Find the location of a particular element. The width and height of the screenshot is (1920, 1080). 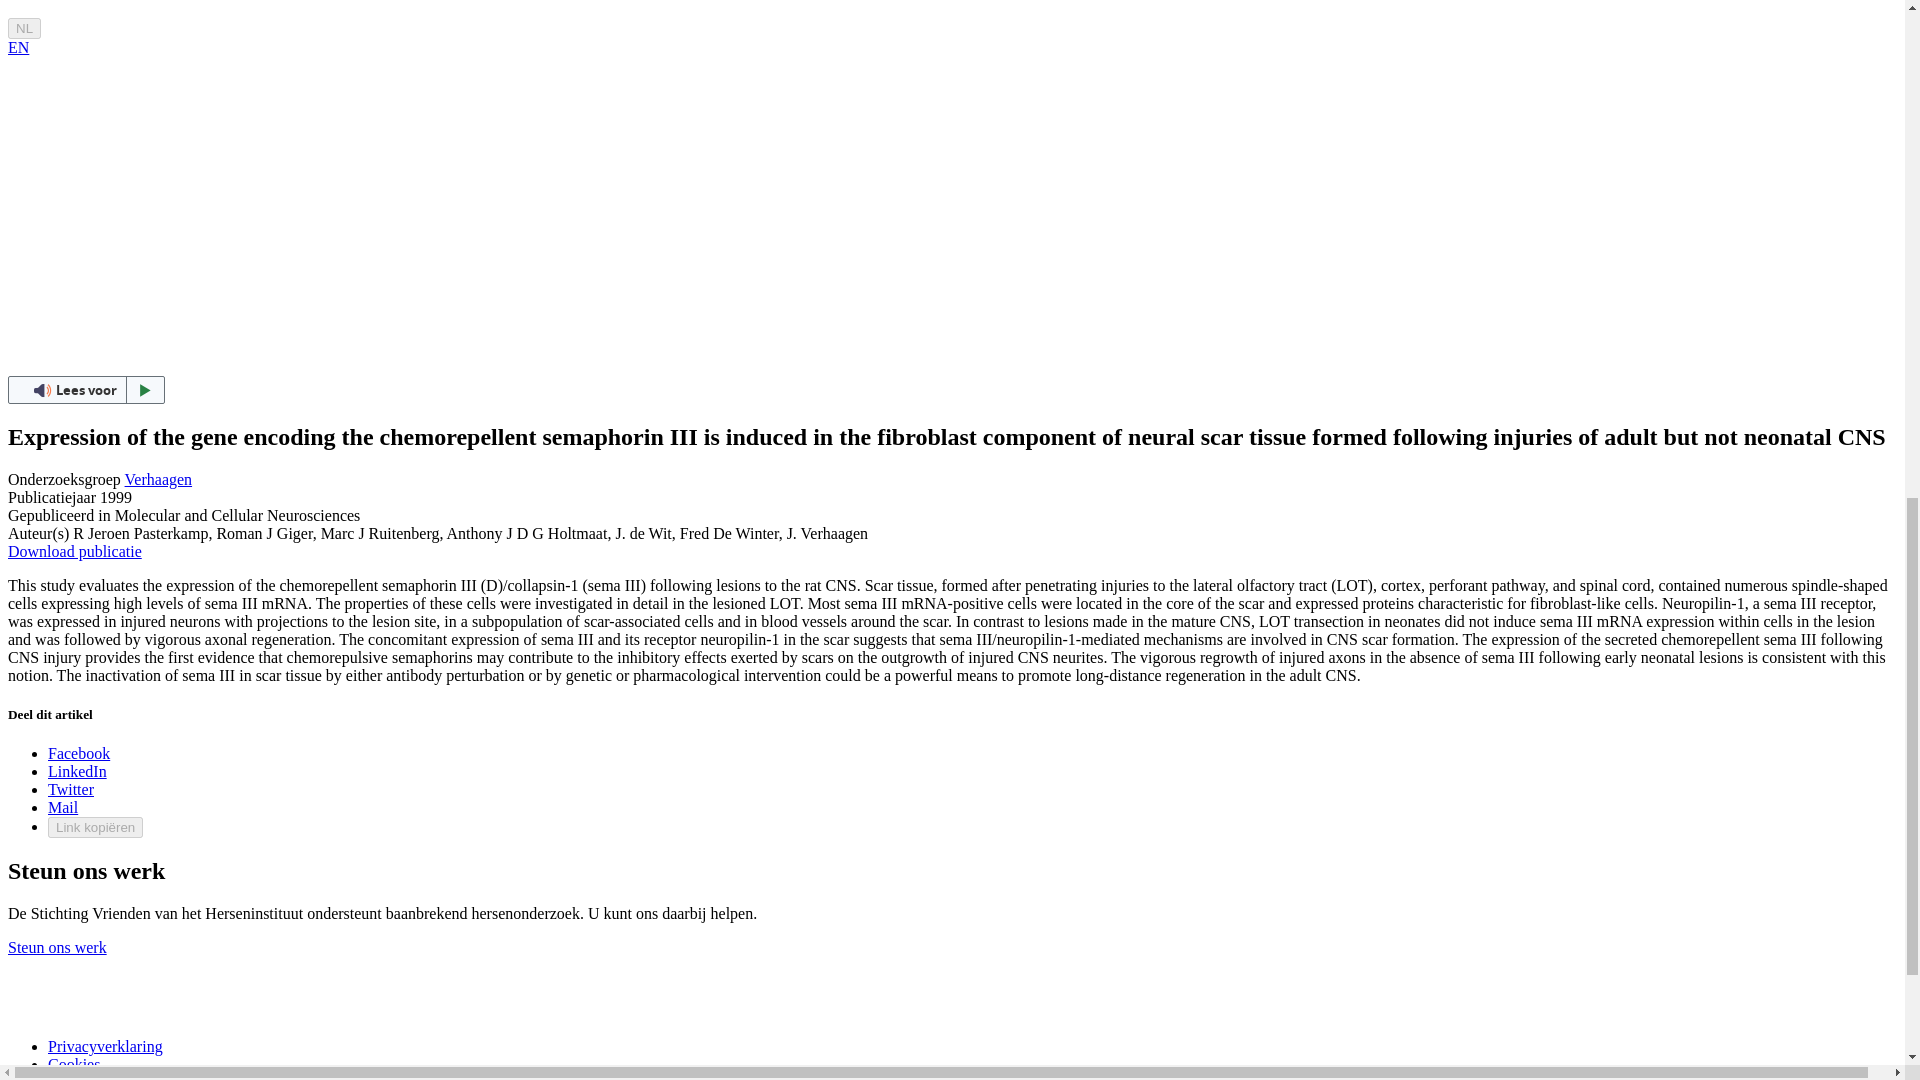

Share on Facebook is located at coordinates (78, 754).